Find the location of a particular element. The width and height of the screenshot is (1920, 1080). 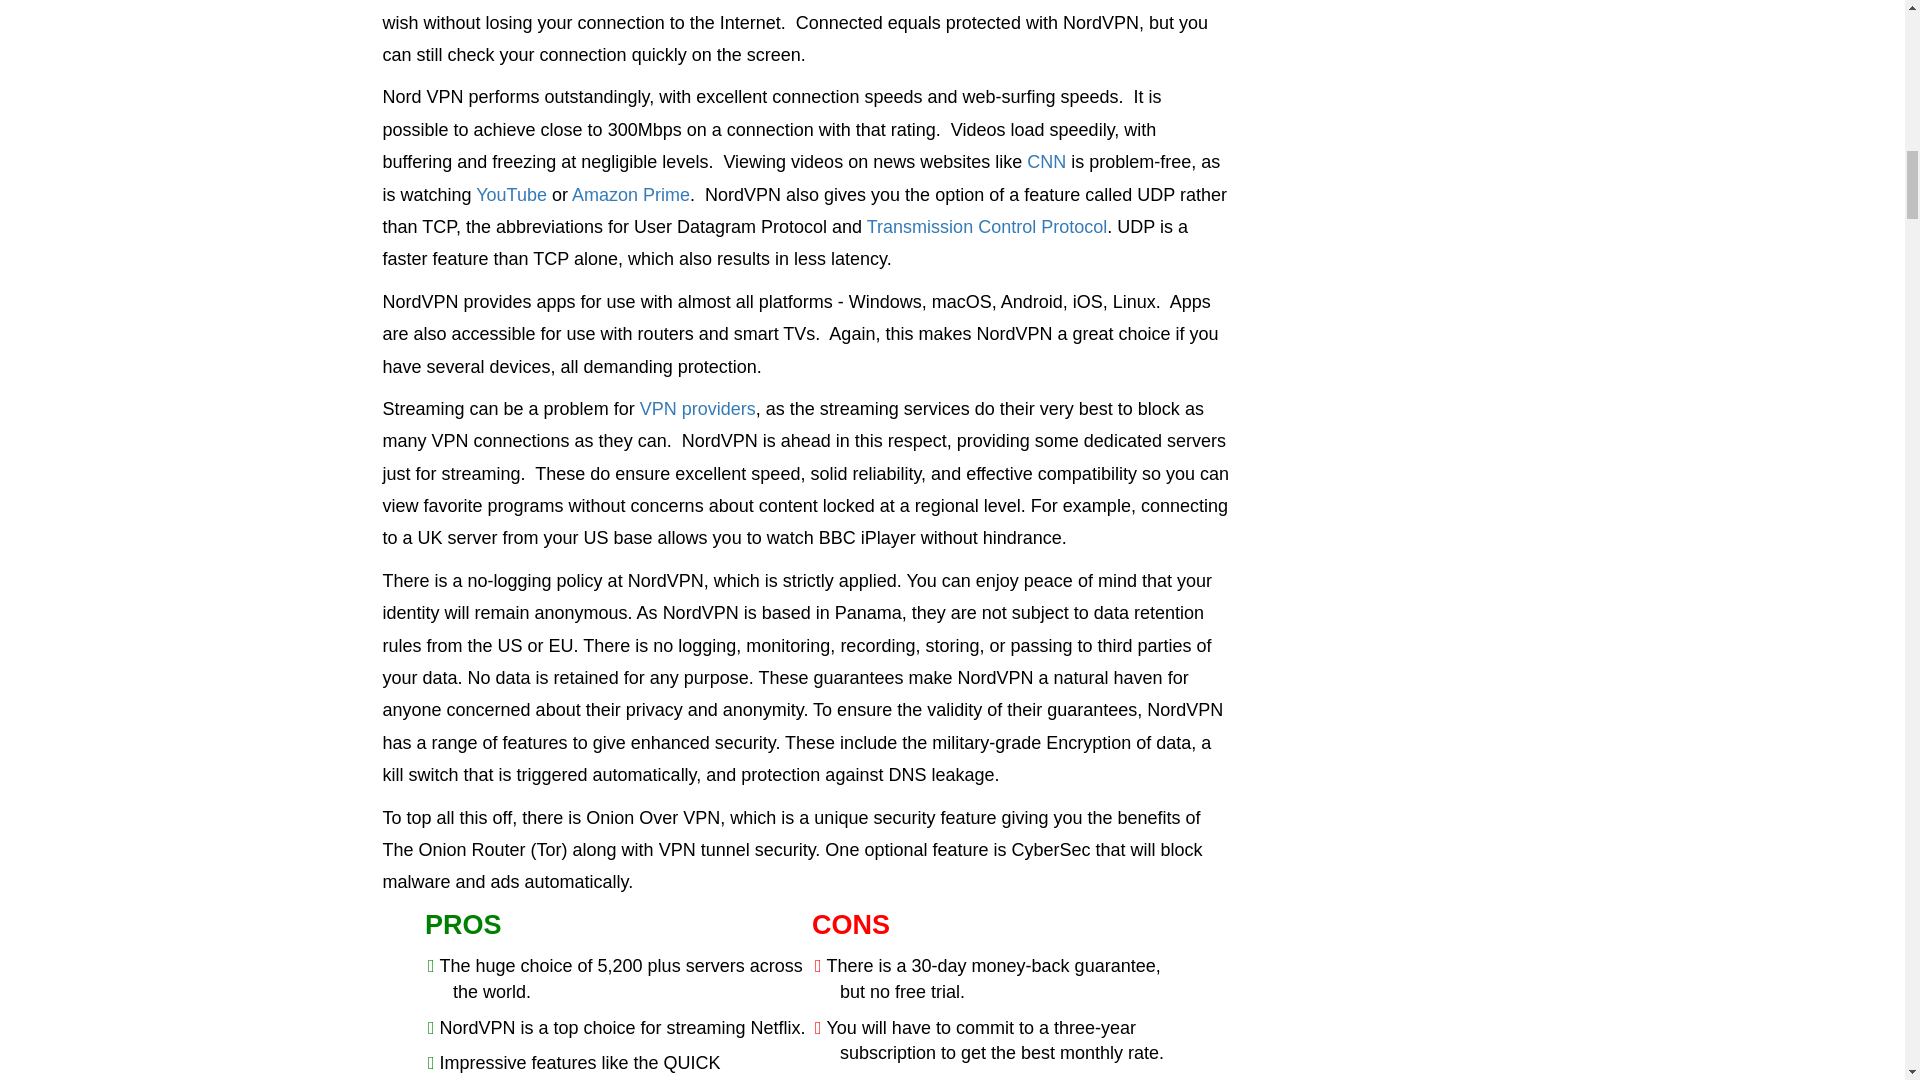

CNN is located at coordinates (1046, 162).